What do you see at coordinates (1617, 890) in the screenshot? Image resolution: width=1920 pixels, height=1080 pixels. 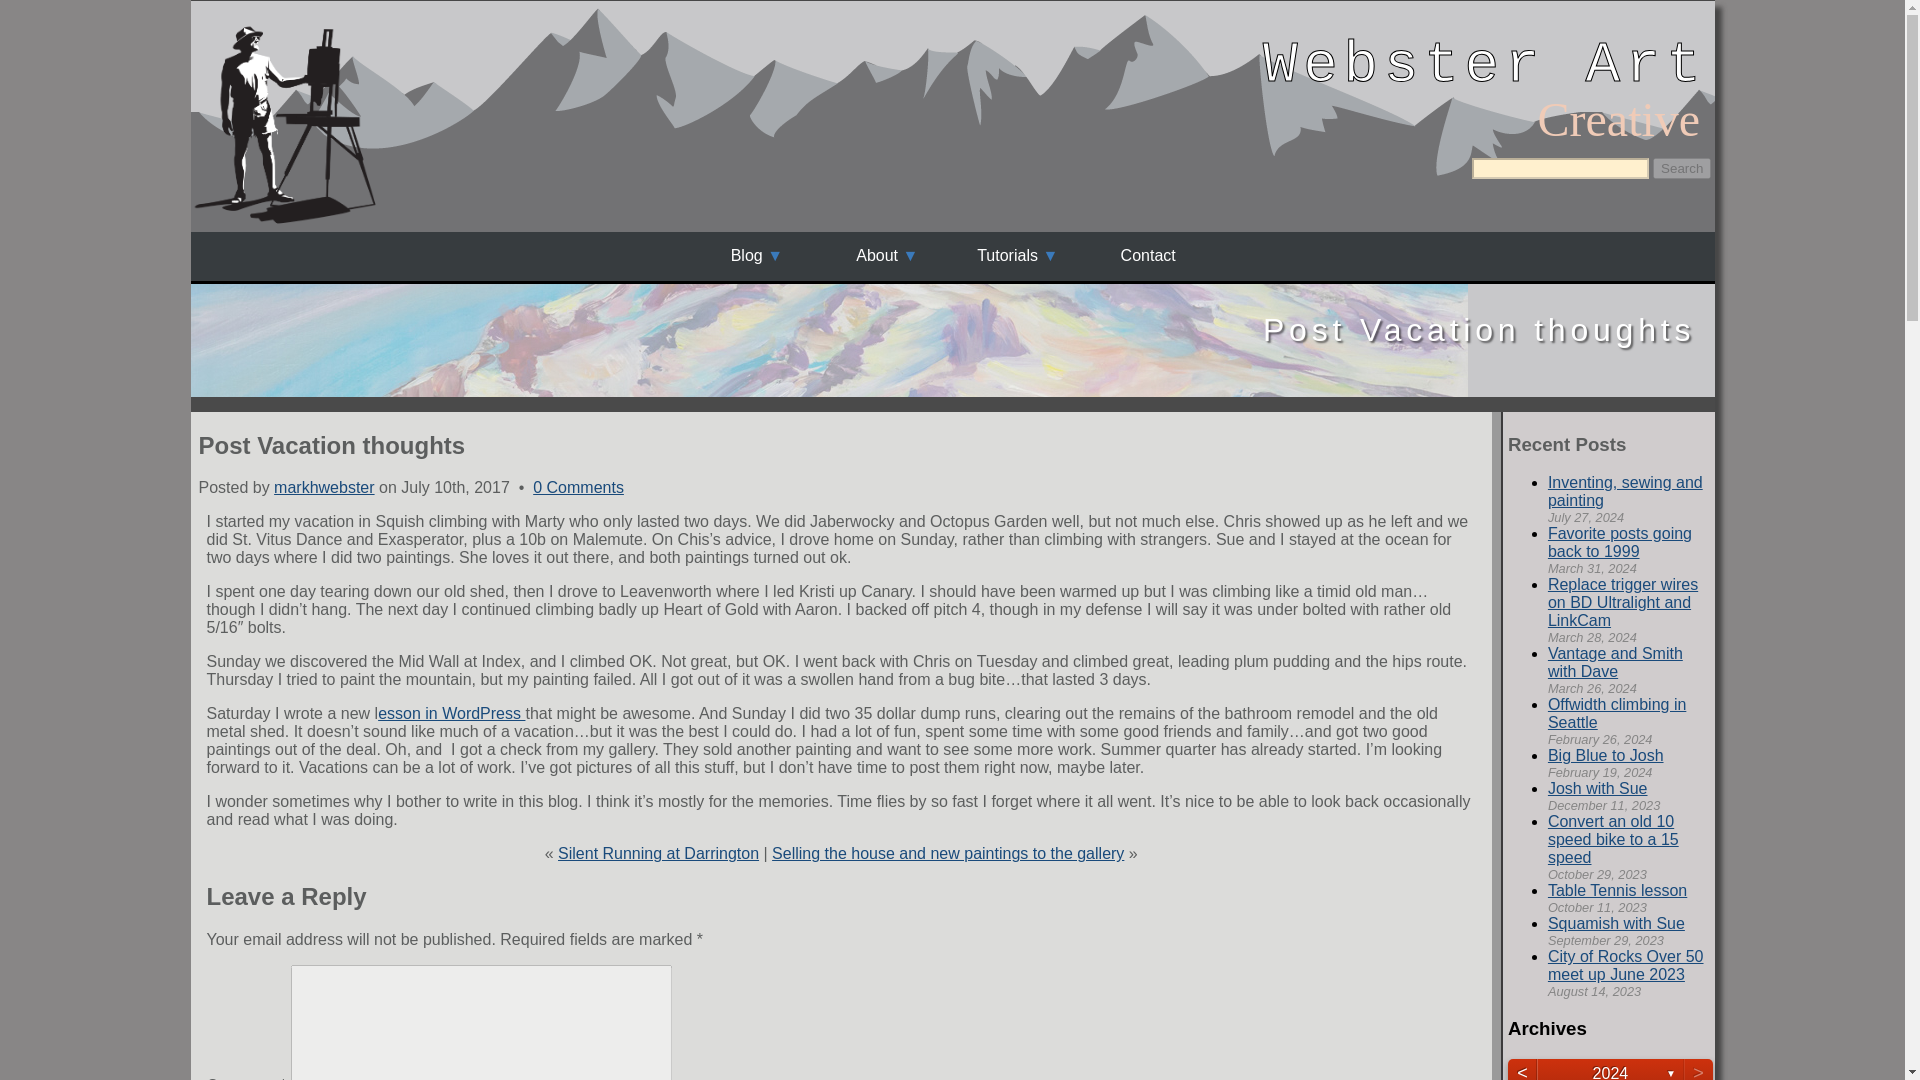 I see `Table Tennis lesson` at bounding box center [1617, 890].